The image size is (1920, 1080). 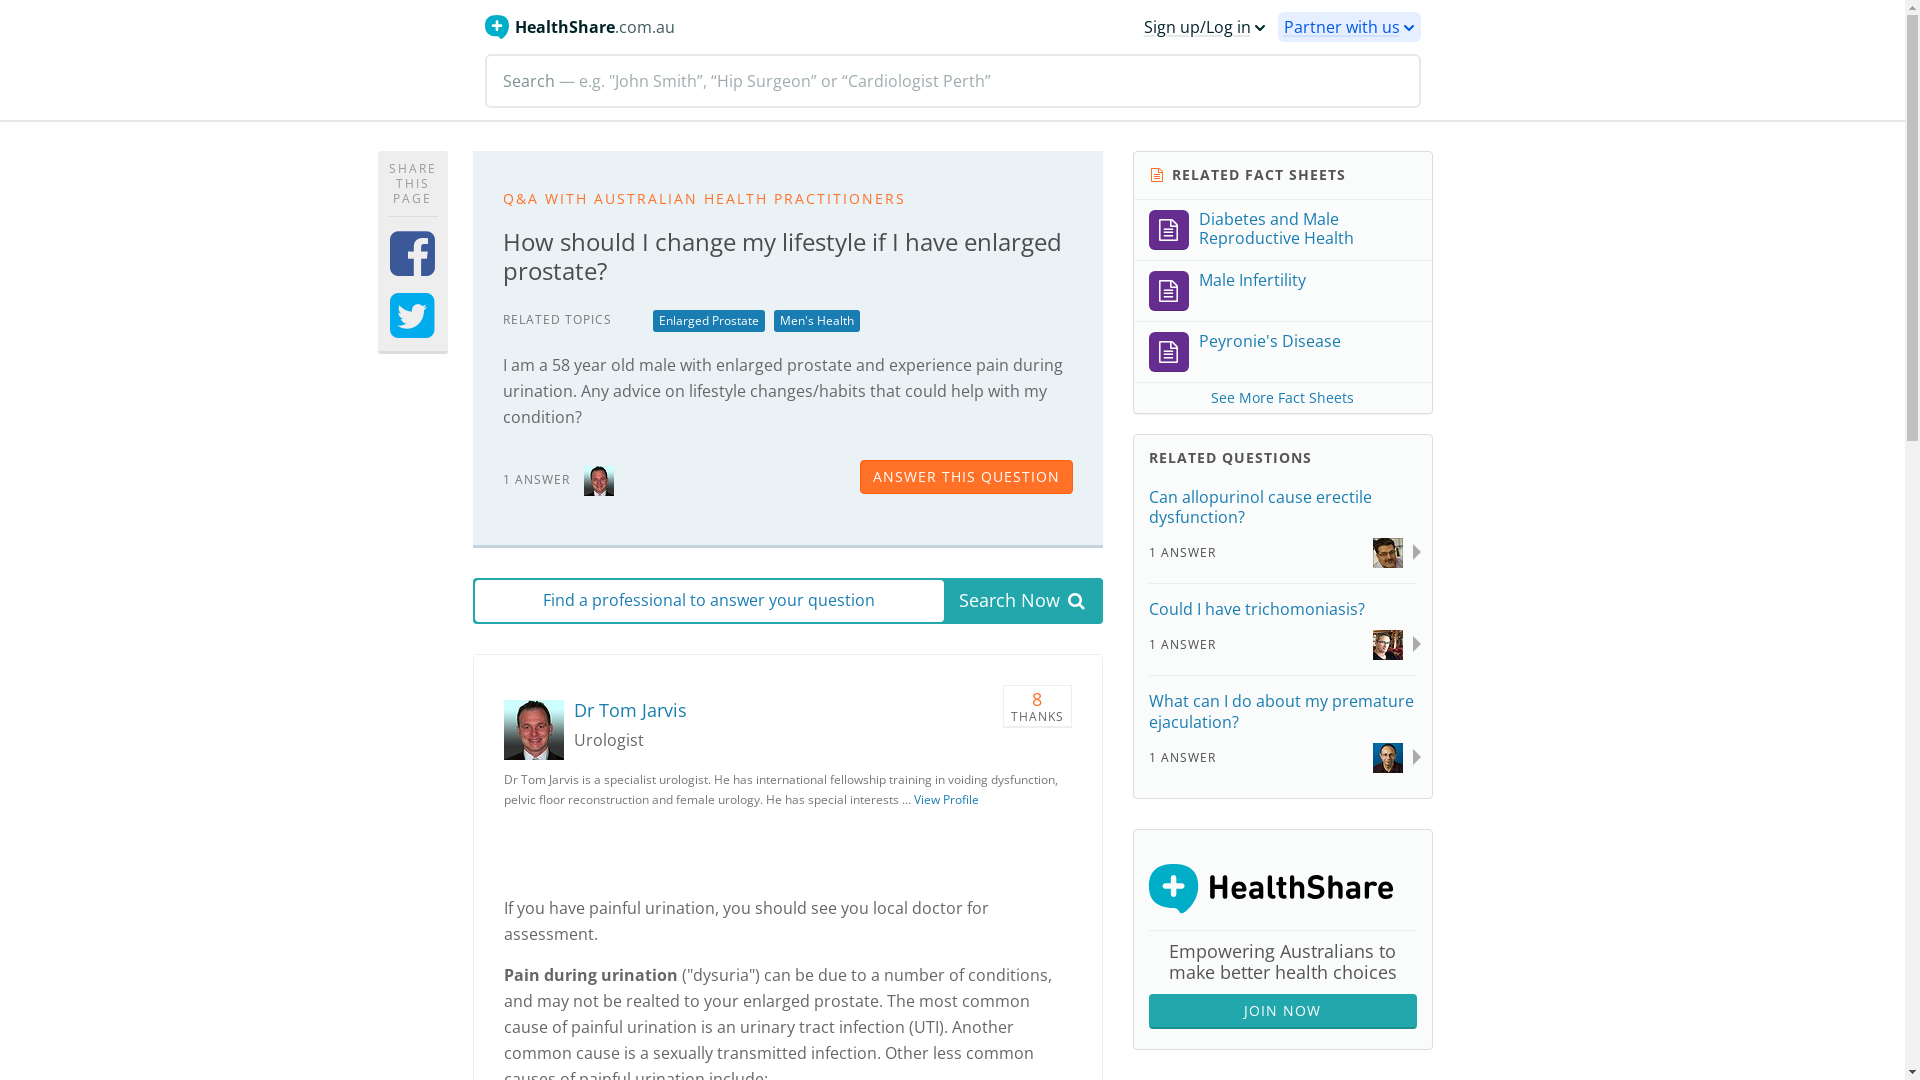 I want to click on Share on Facebook, so click(x=412, y=266).